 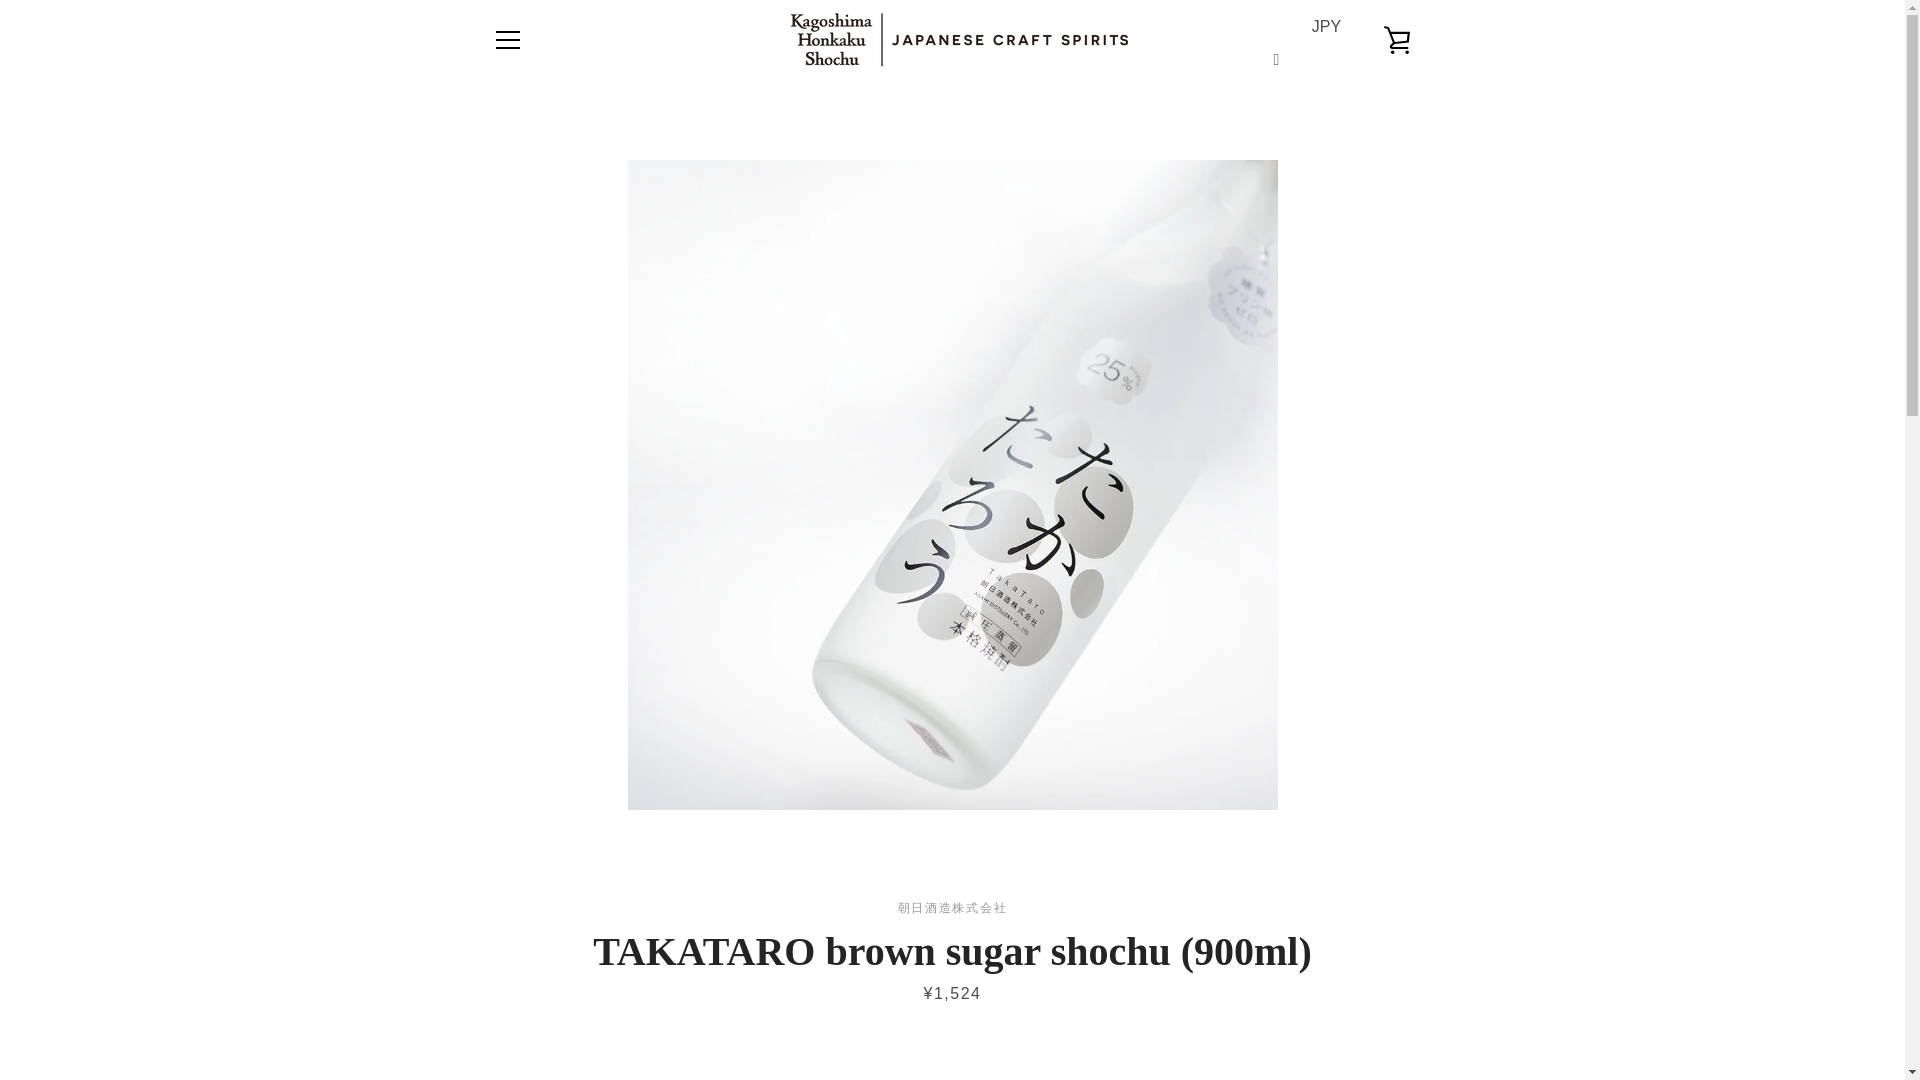 What do you see at coordinates (1324, 40) in the screenshot?
I see `JPY` at bounding box center [1324, 40].